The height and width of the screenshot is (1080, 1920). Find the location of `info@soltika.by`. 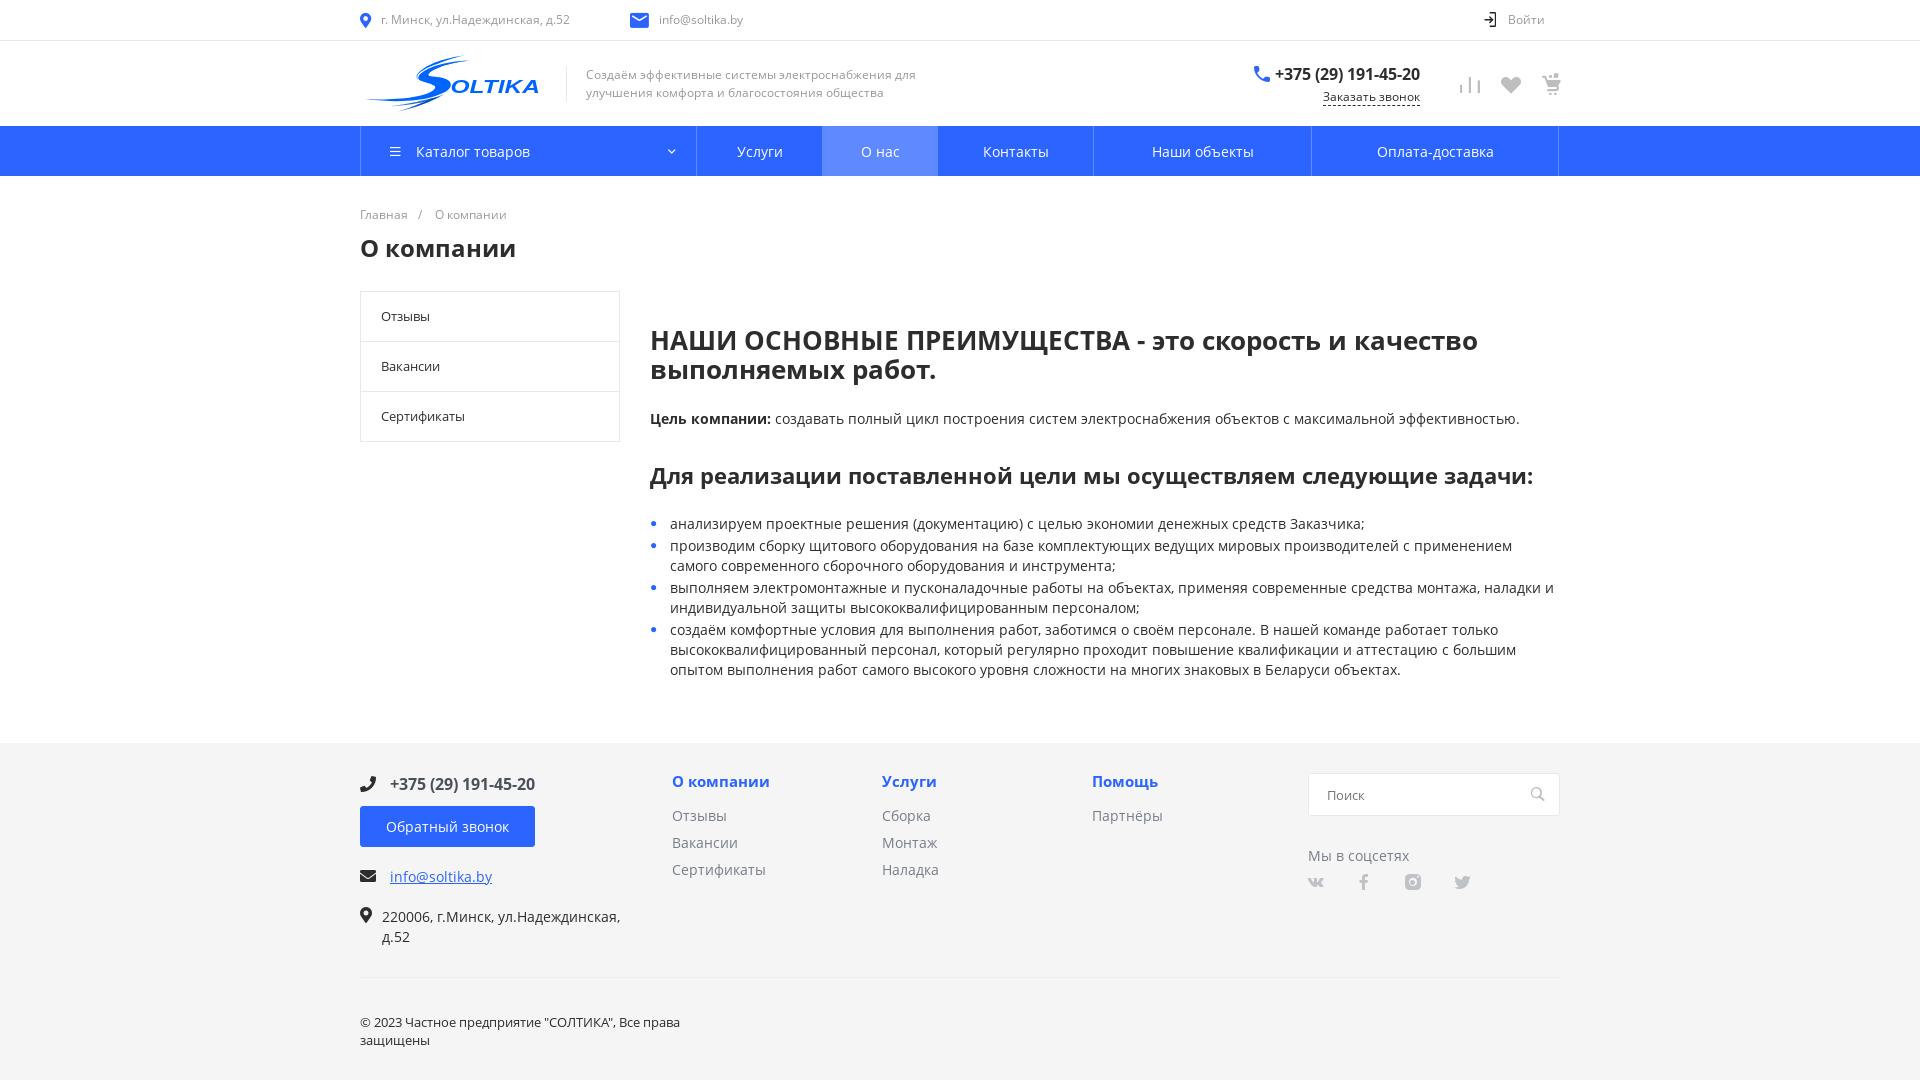

info@soltika.by is located at coordinates (440, 876).